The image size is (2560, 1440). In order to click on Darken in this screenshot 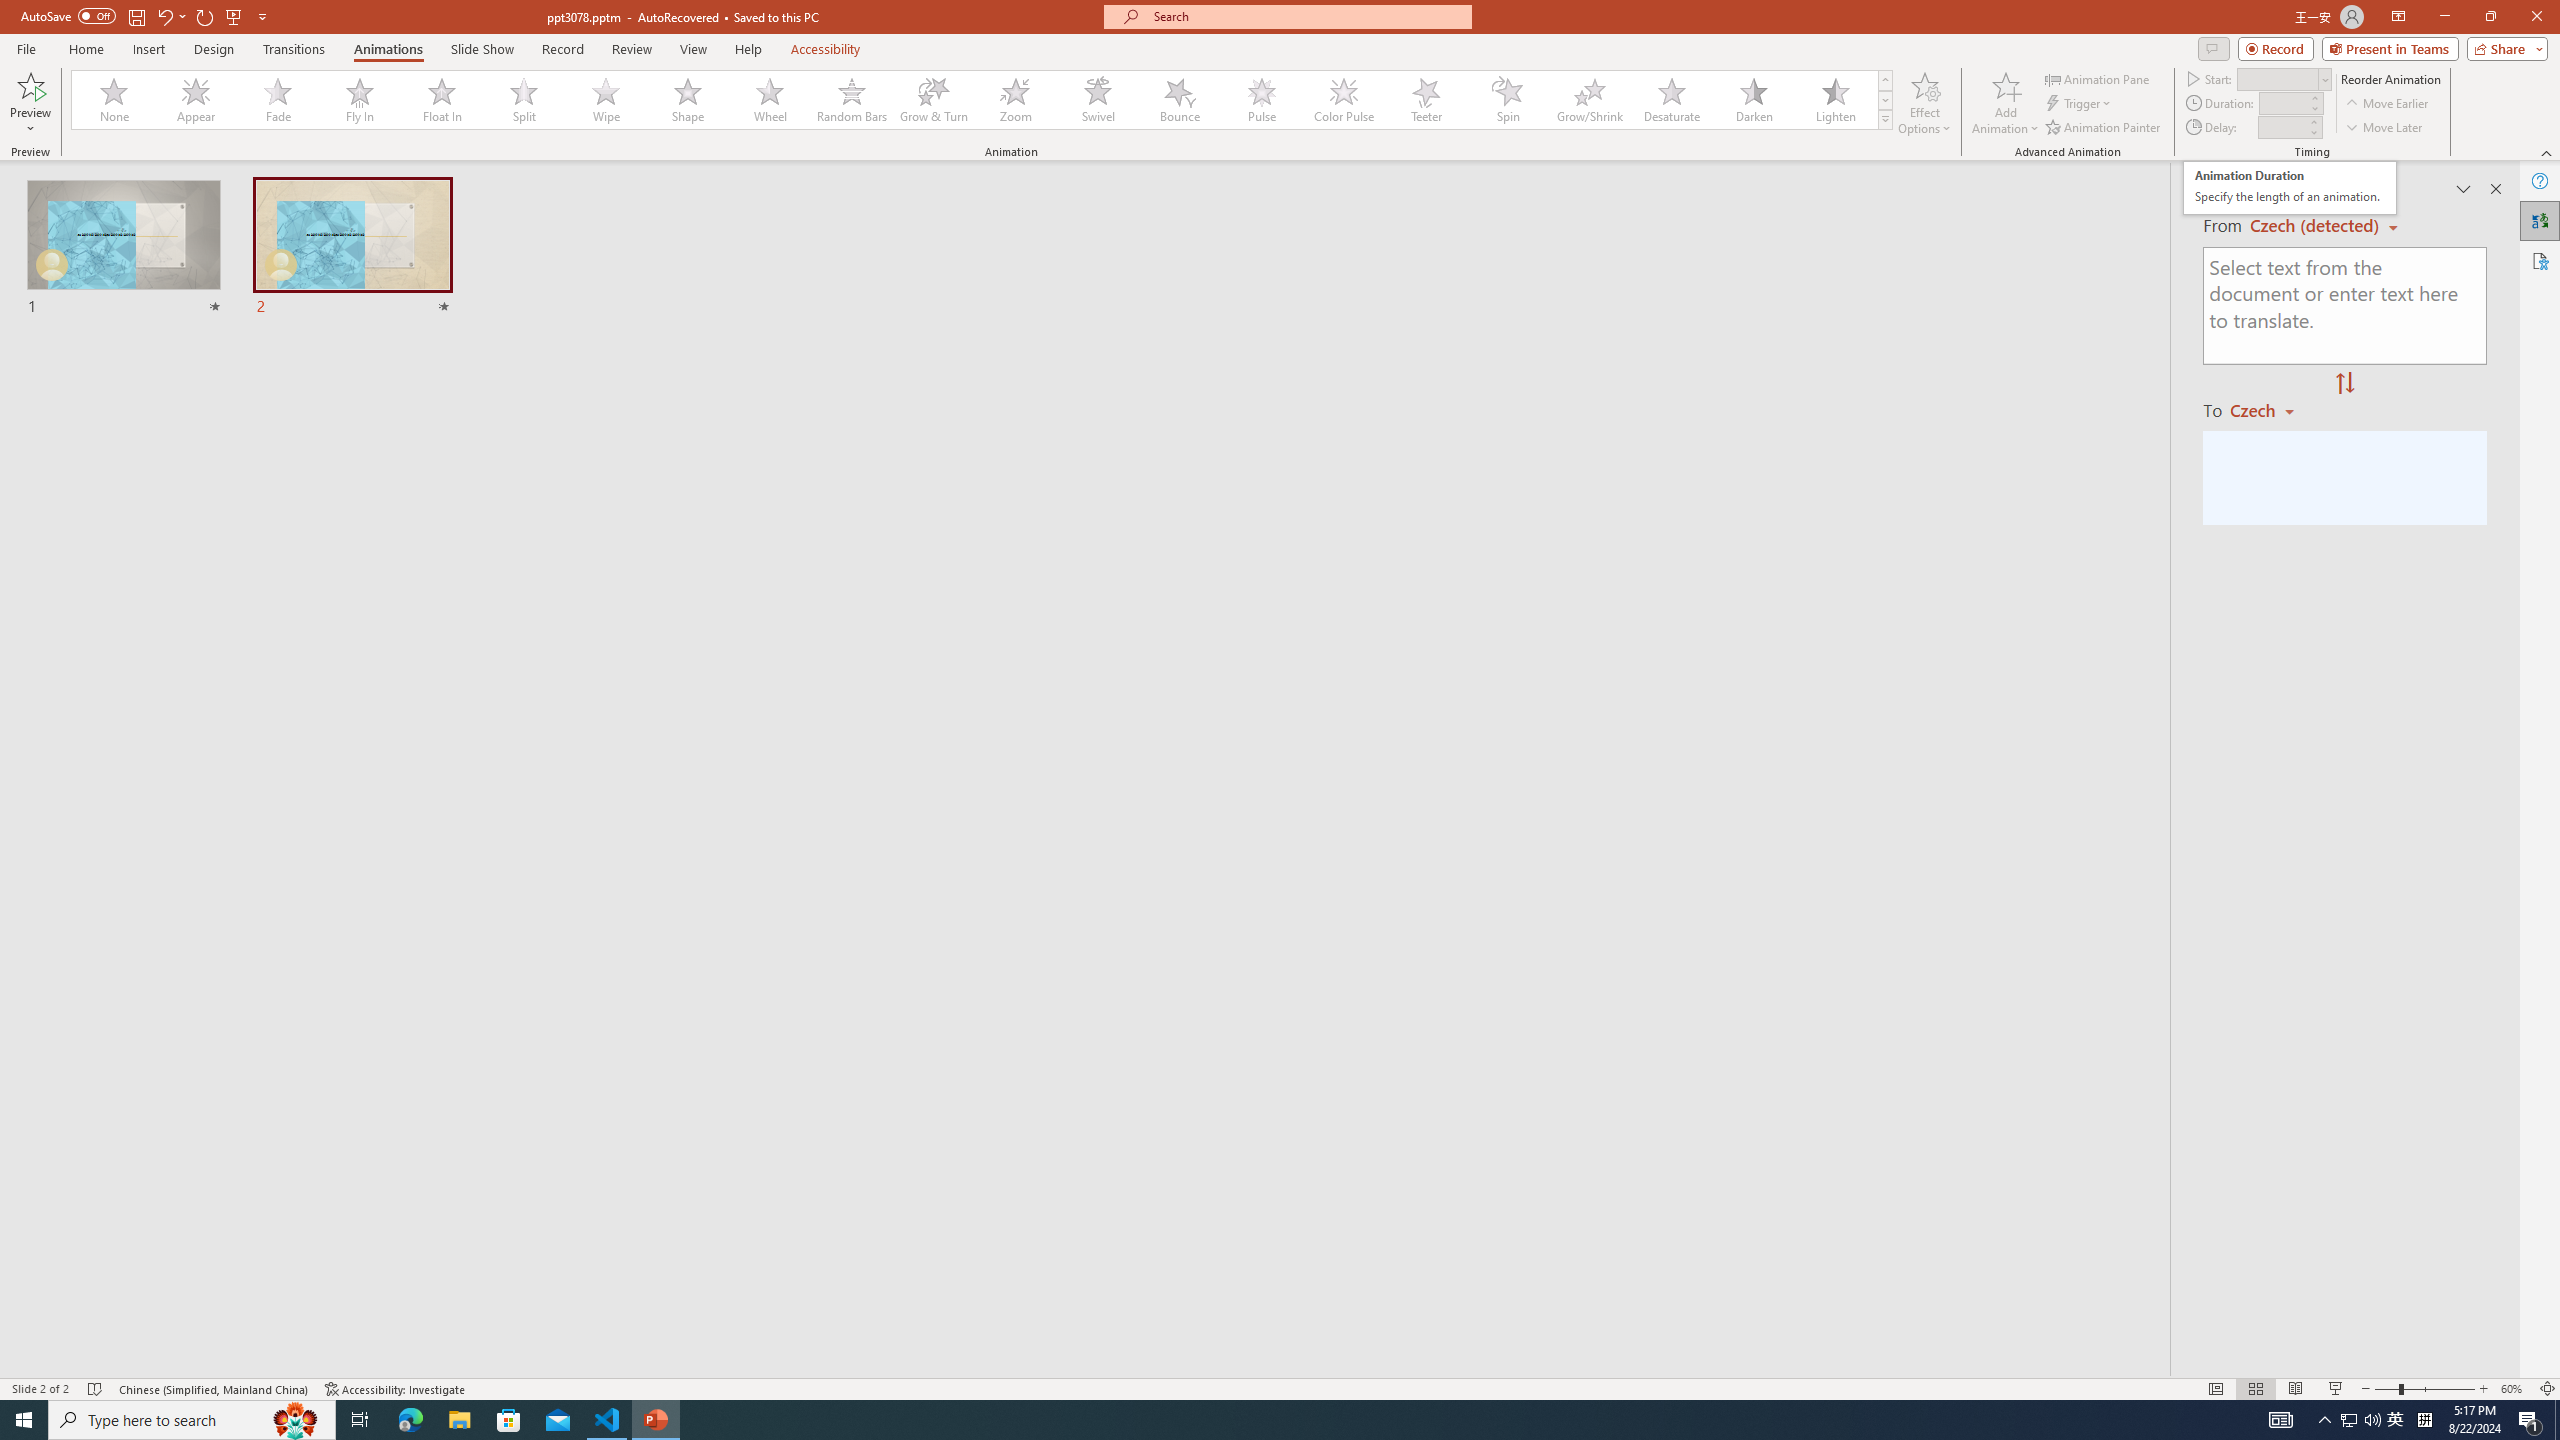, I will do `click(1753, 100)`.